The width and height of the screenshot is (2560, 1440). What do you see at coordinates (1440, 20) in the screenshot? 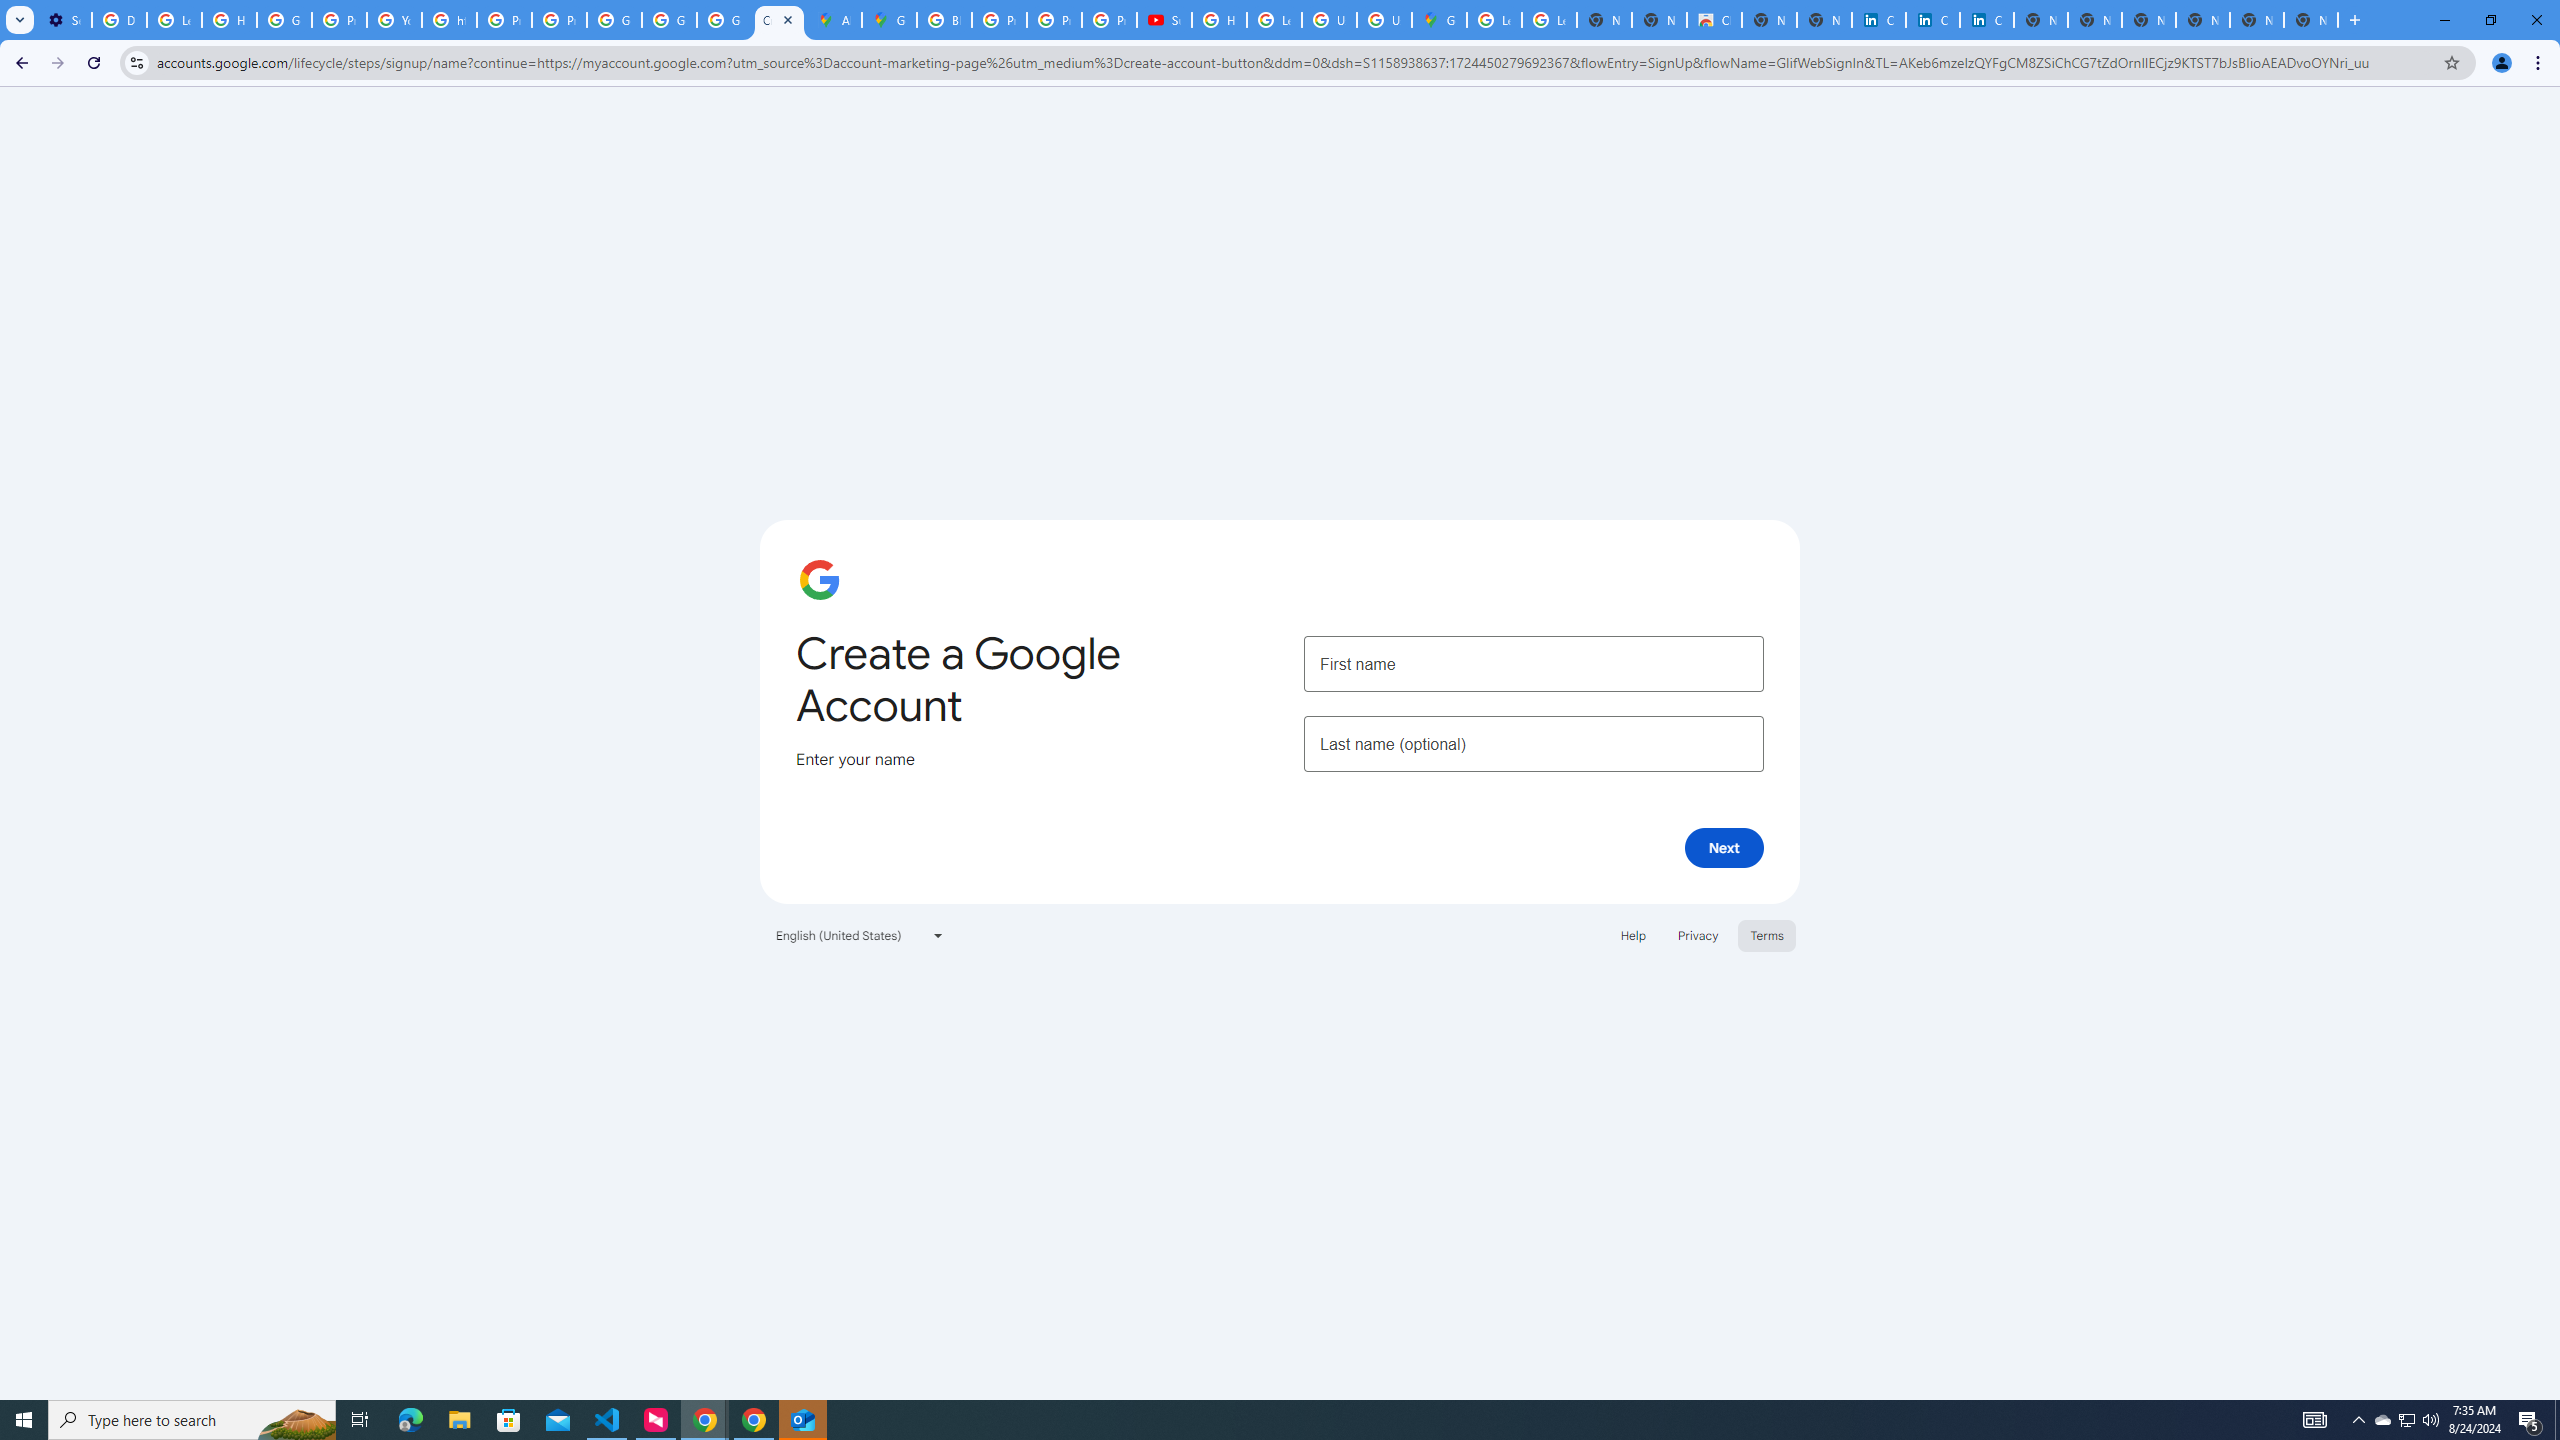
I see `Google Maps` at bounding box center [1440, 20].